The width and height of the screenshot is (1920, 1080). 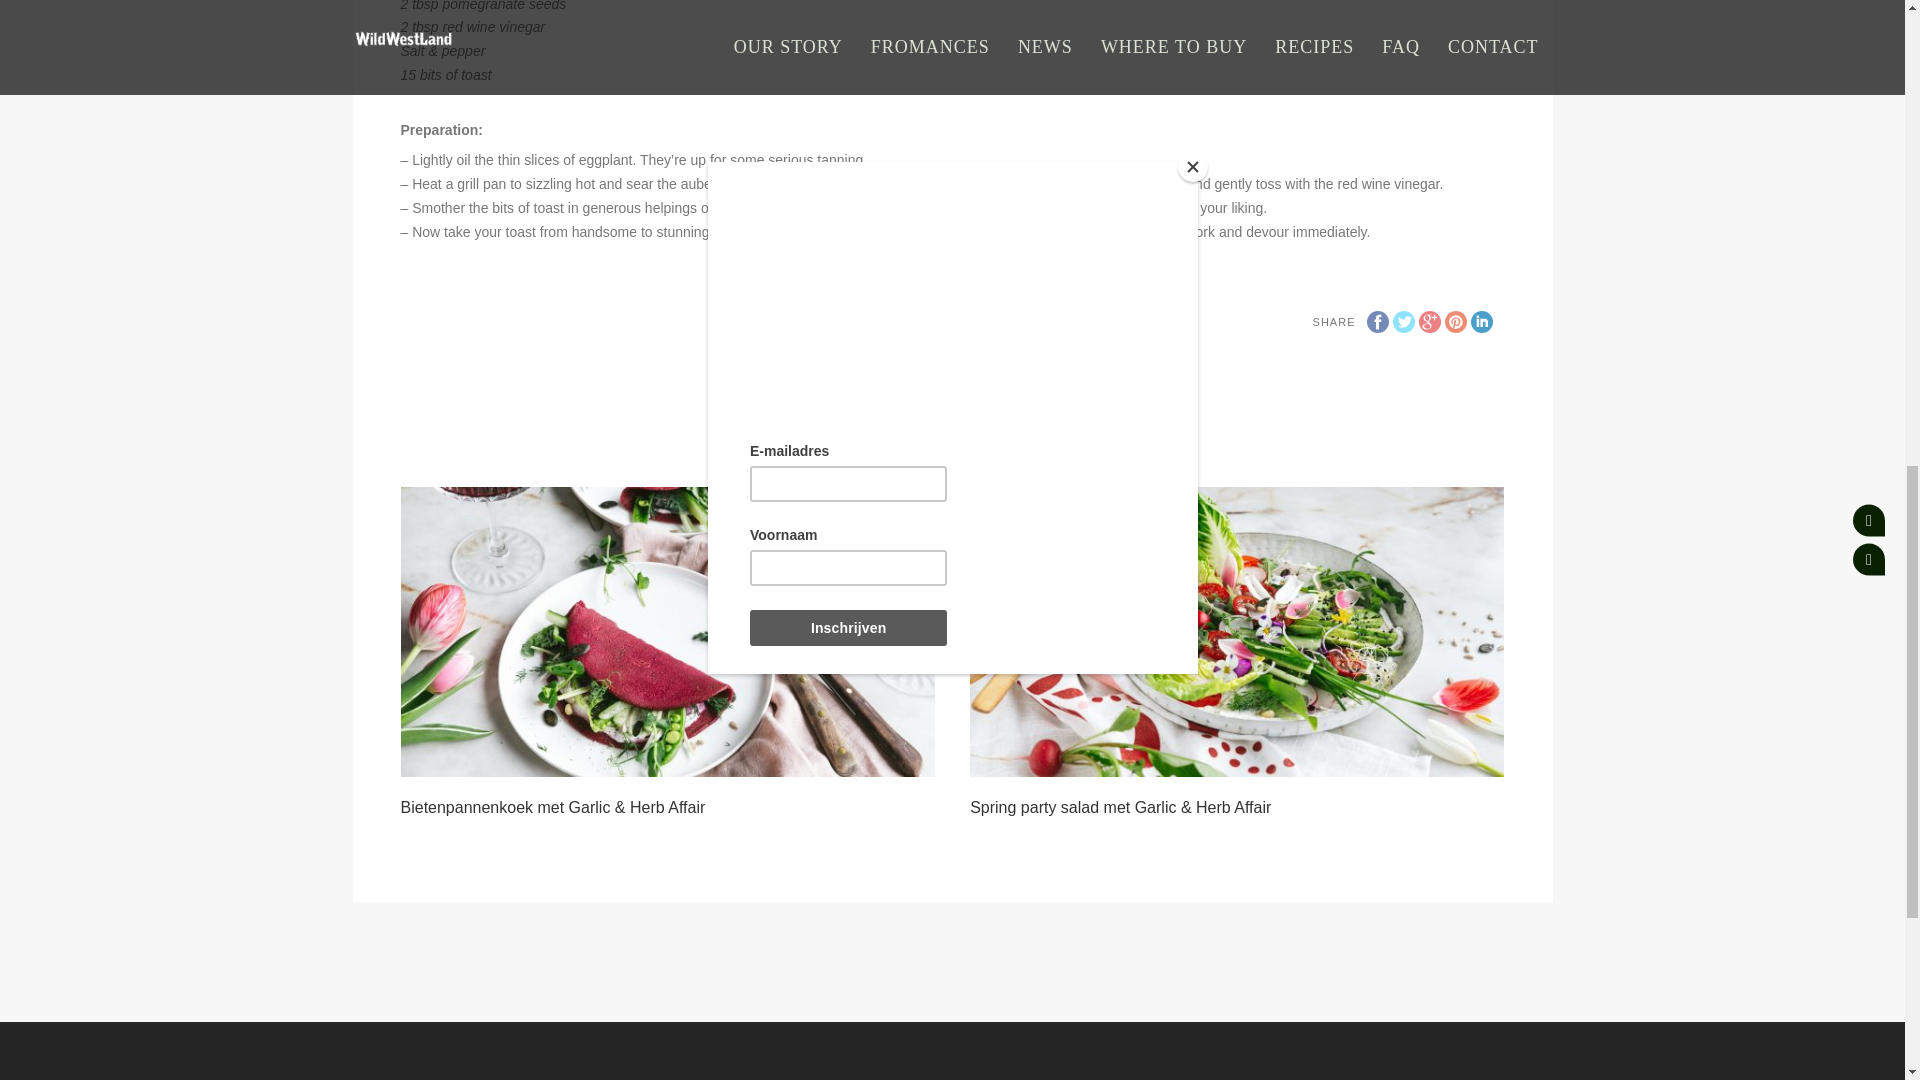 What do you see at coordinates (1376, 322) in the screenshot?
I see `Facebook` at bounding box center [1376, 322].